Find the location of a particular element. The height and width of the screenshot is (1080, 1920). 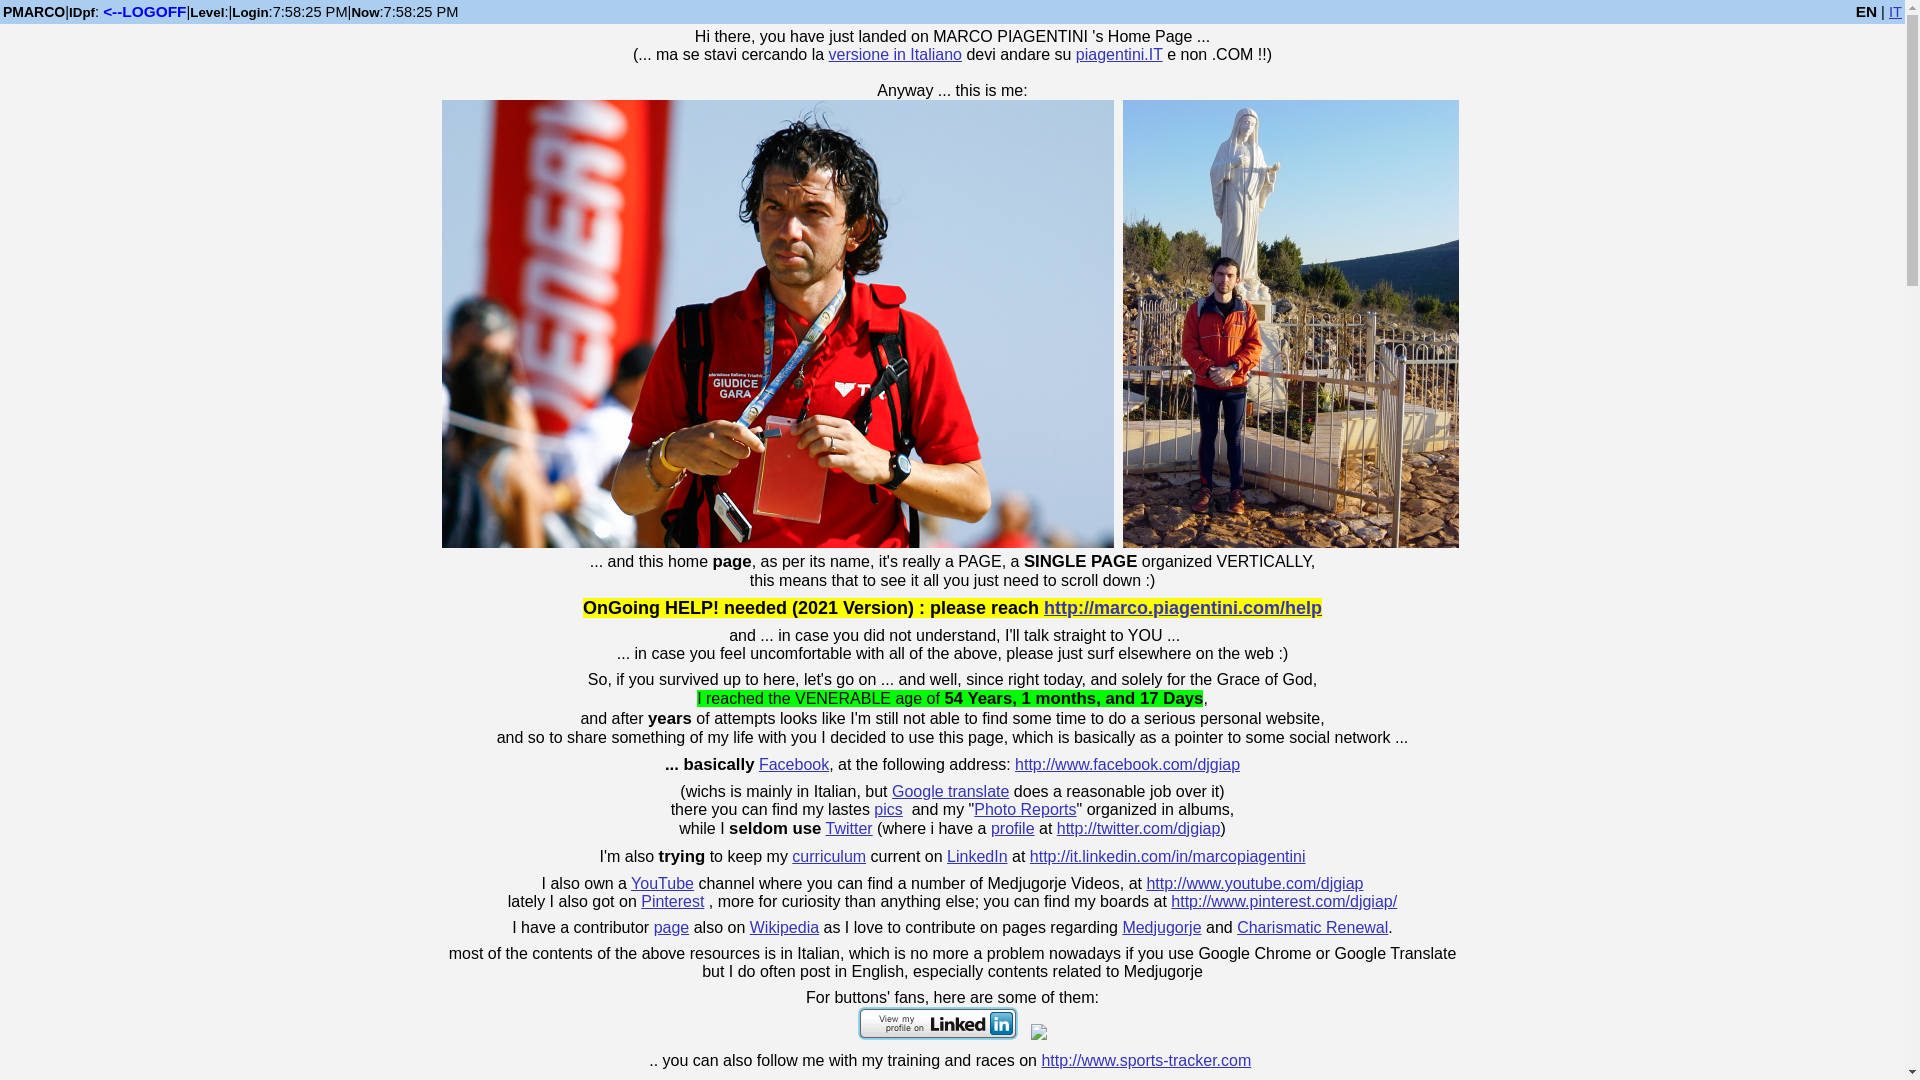

Photo Reports is located at coordinates (1024, 809).